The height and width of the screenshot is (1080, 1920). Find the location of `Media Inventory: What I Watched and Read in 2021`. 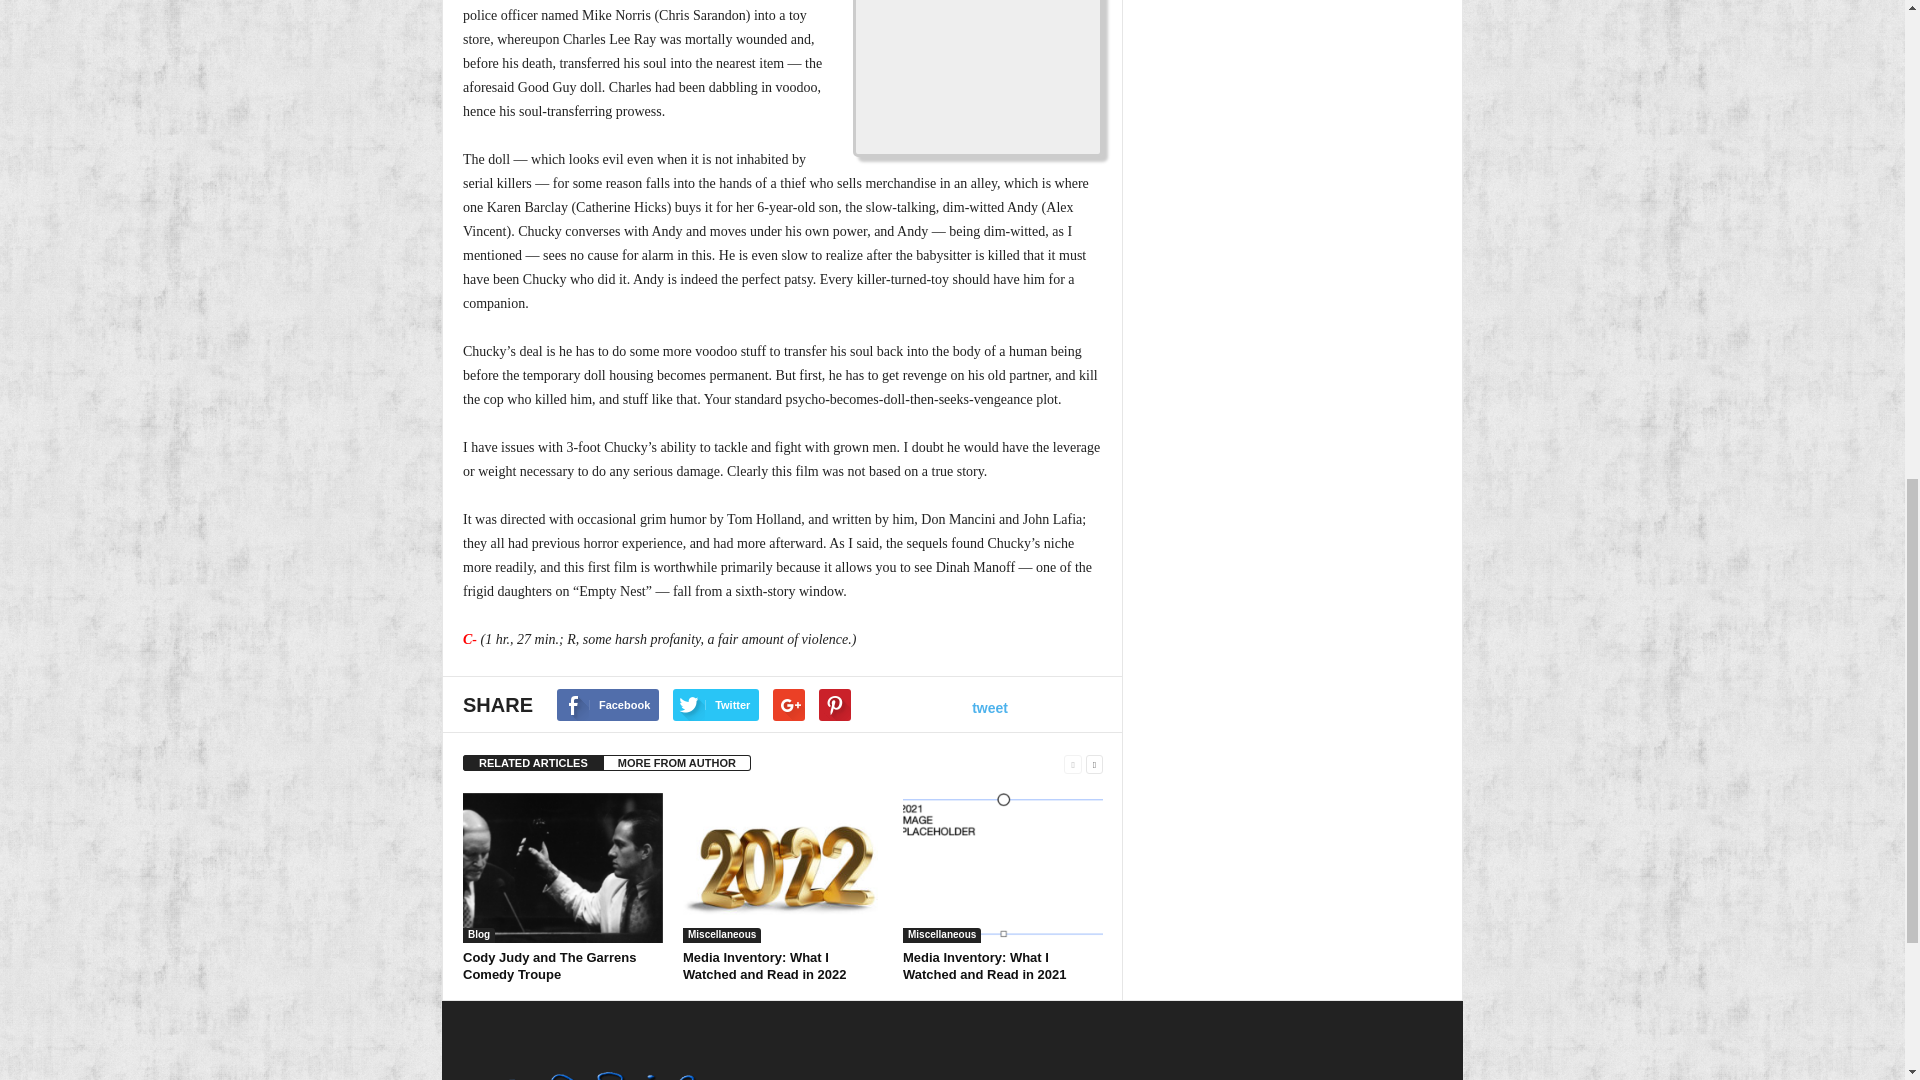

Media Inventory: What I Watched and Read in 2021 is located at coordinates (984, 966).